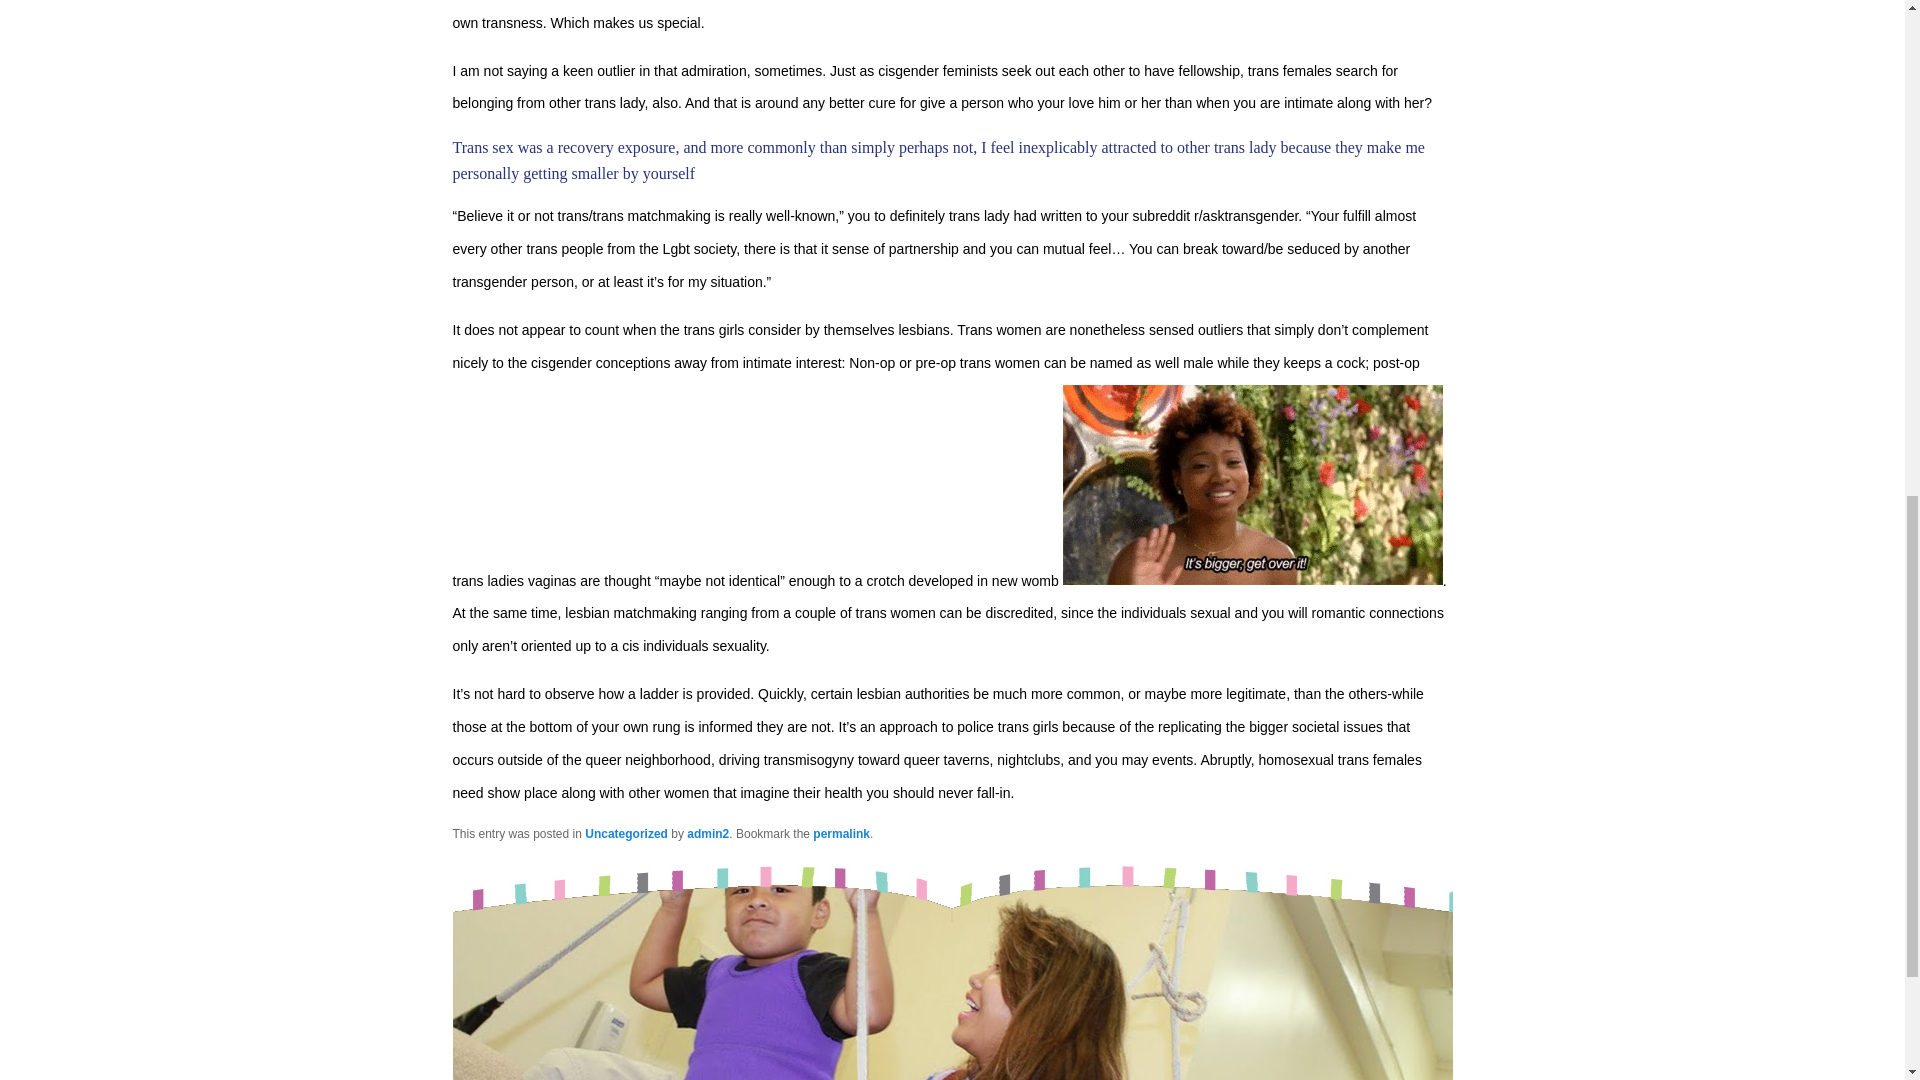  I want to click on admin2, so click(708, 834).